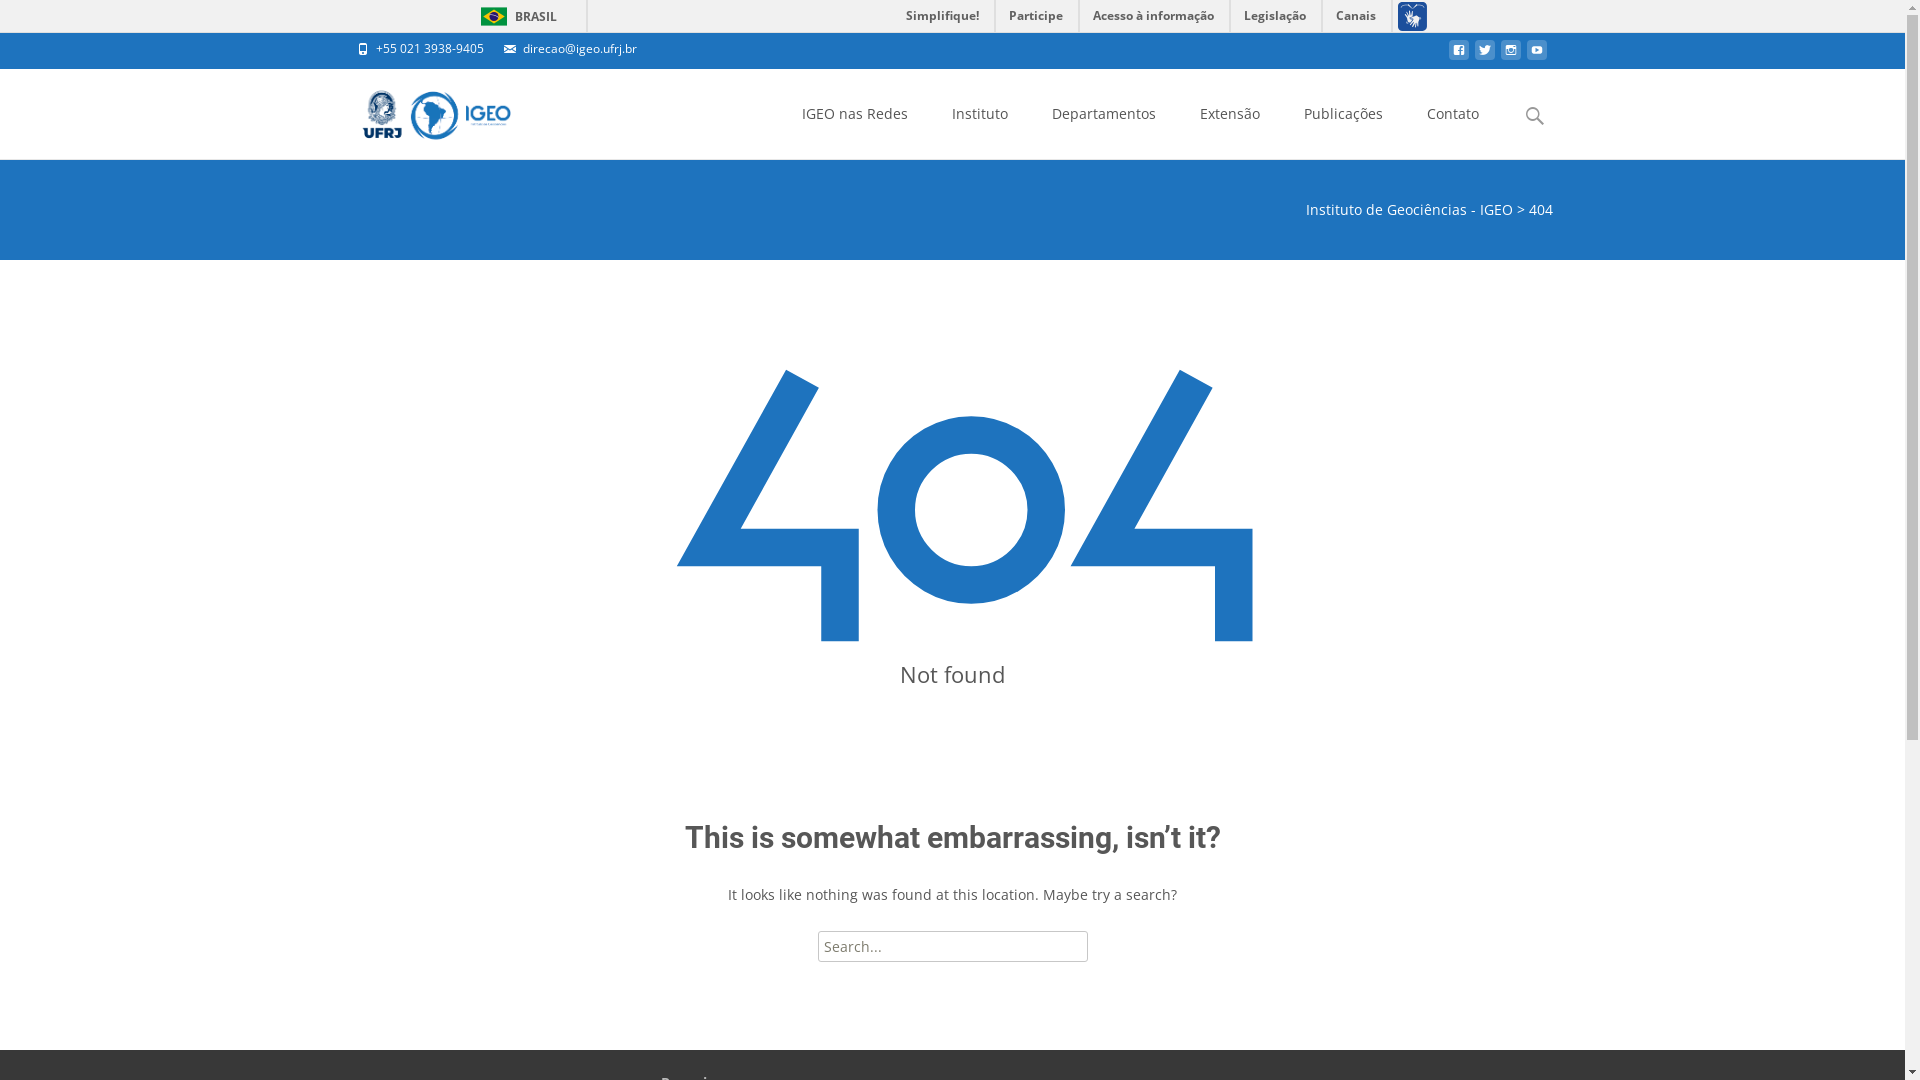 The height and width of the screenshot is (1080, 1920). I want to click on Search, so click(24, 20).